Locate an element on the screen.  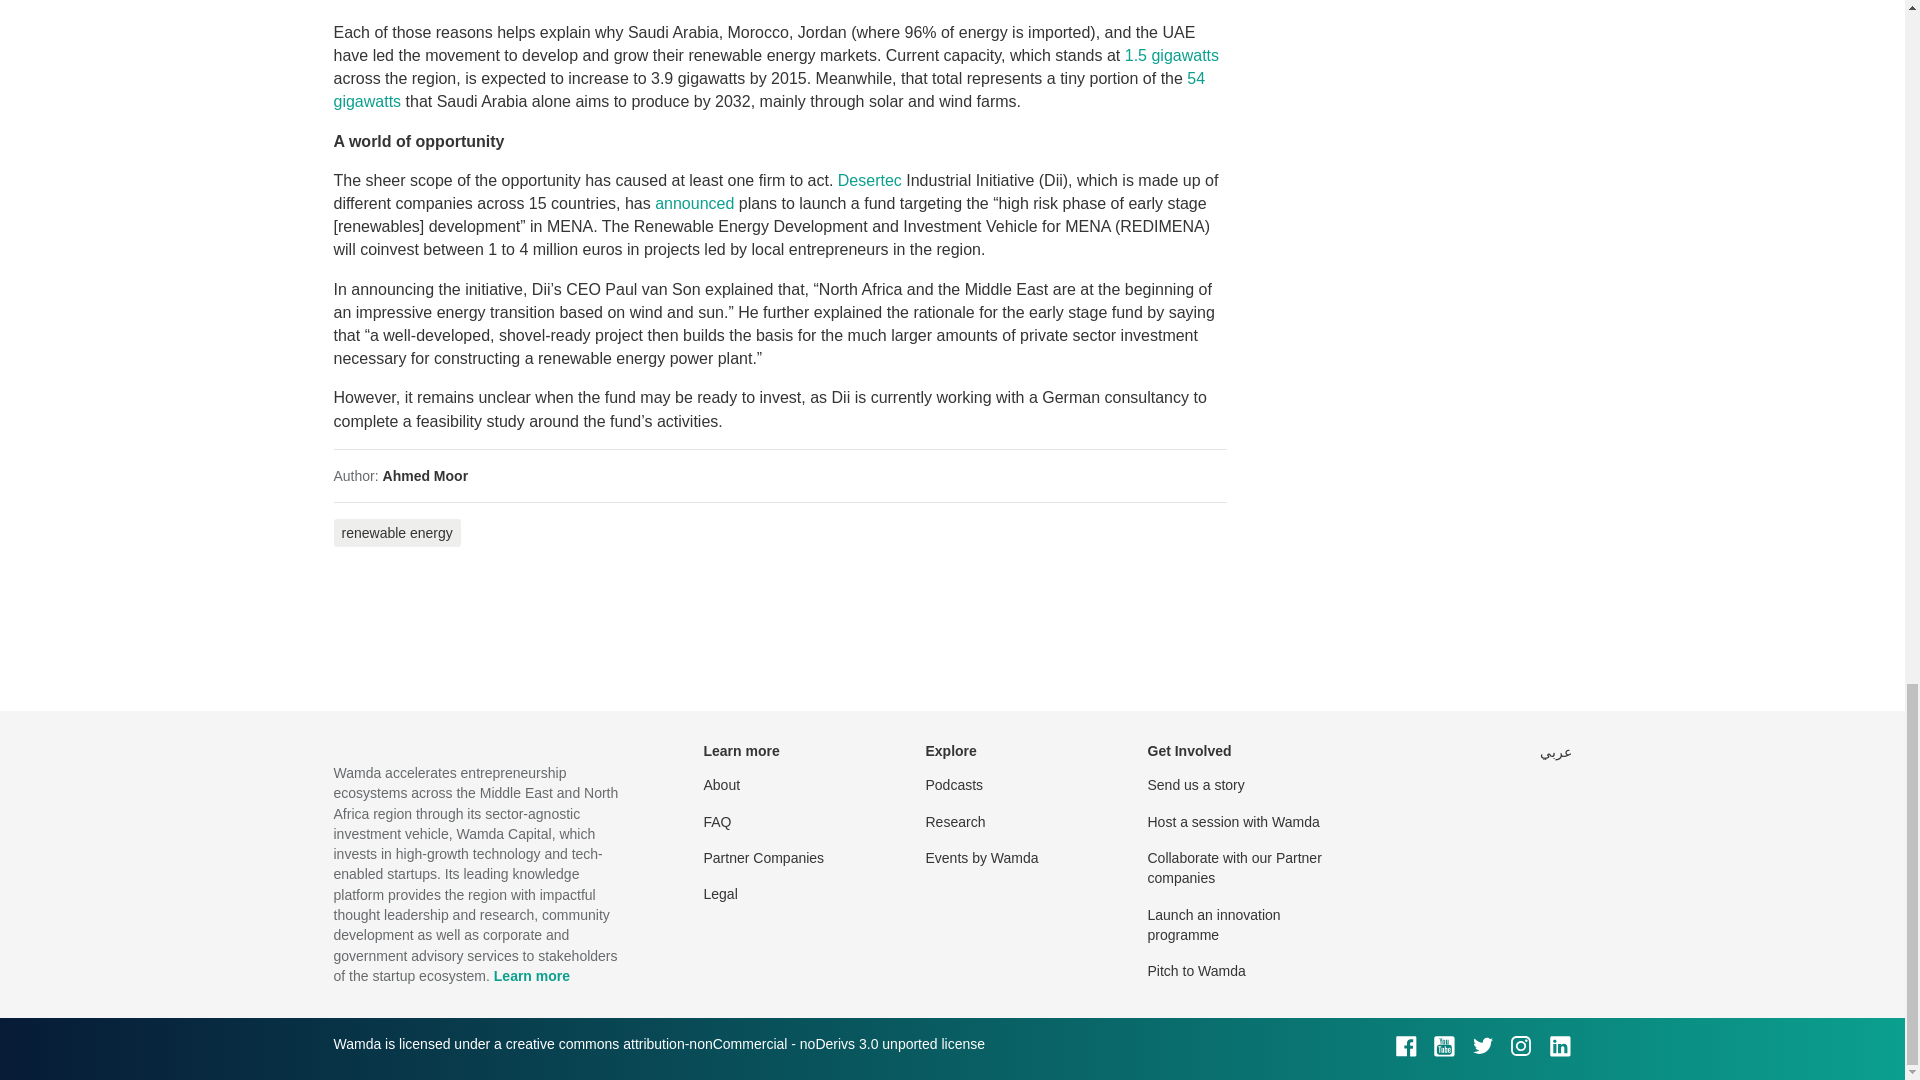
Instagram is located at coordinates (1520, 1046).